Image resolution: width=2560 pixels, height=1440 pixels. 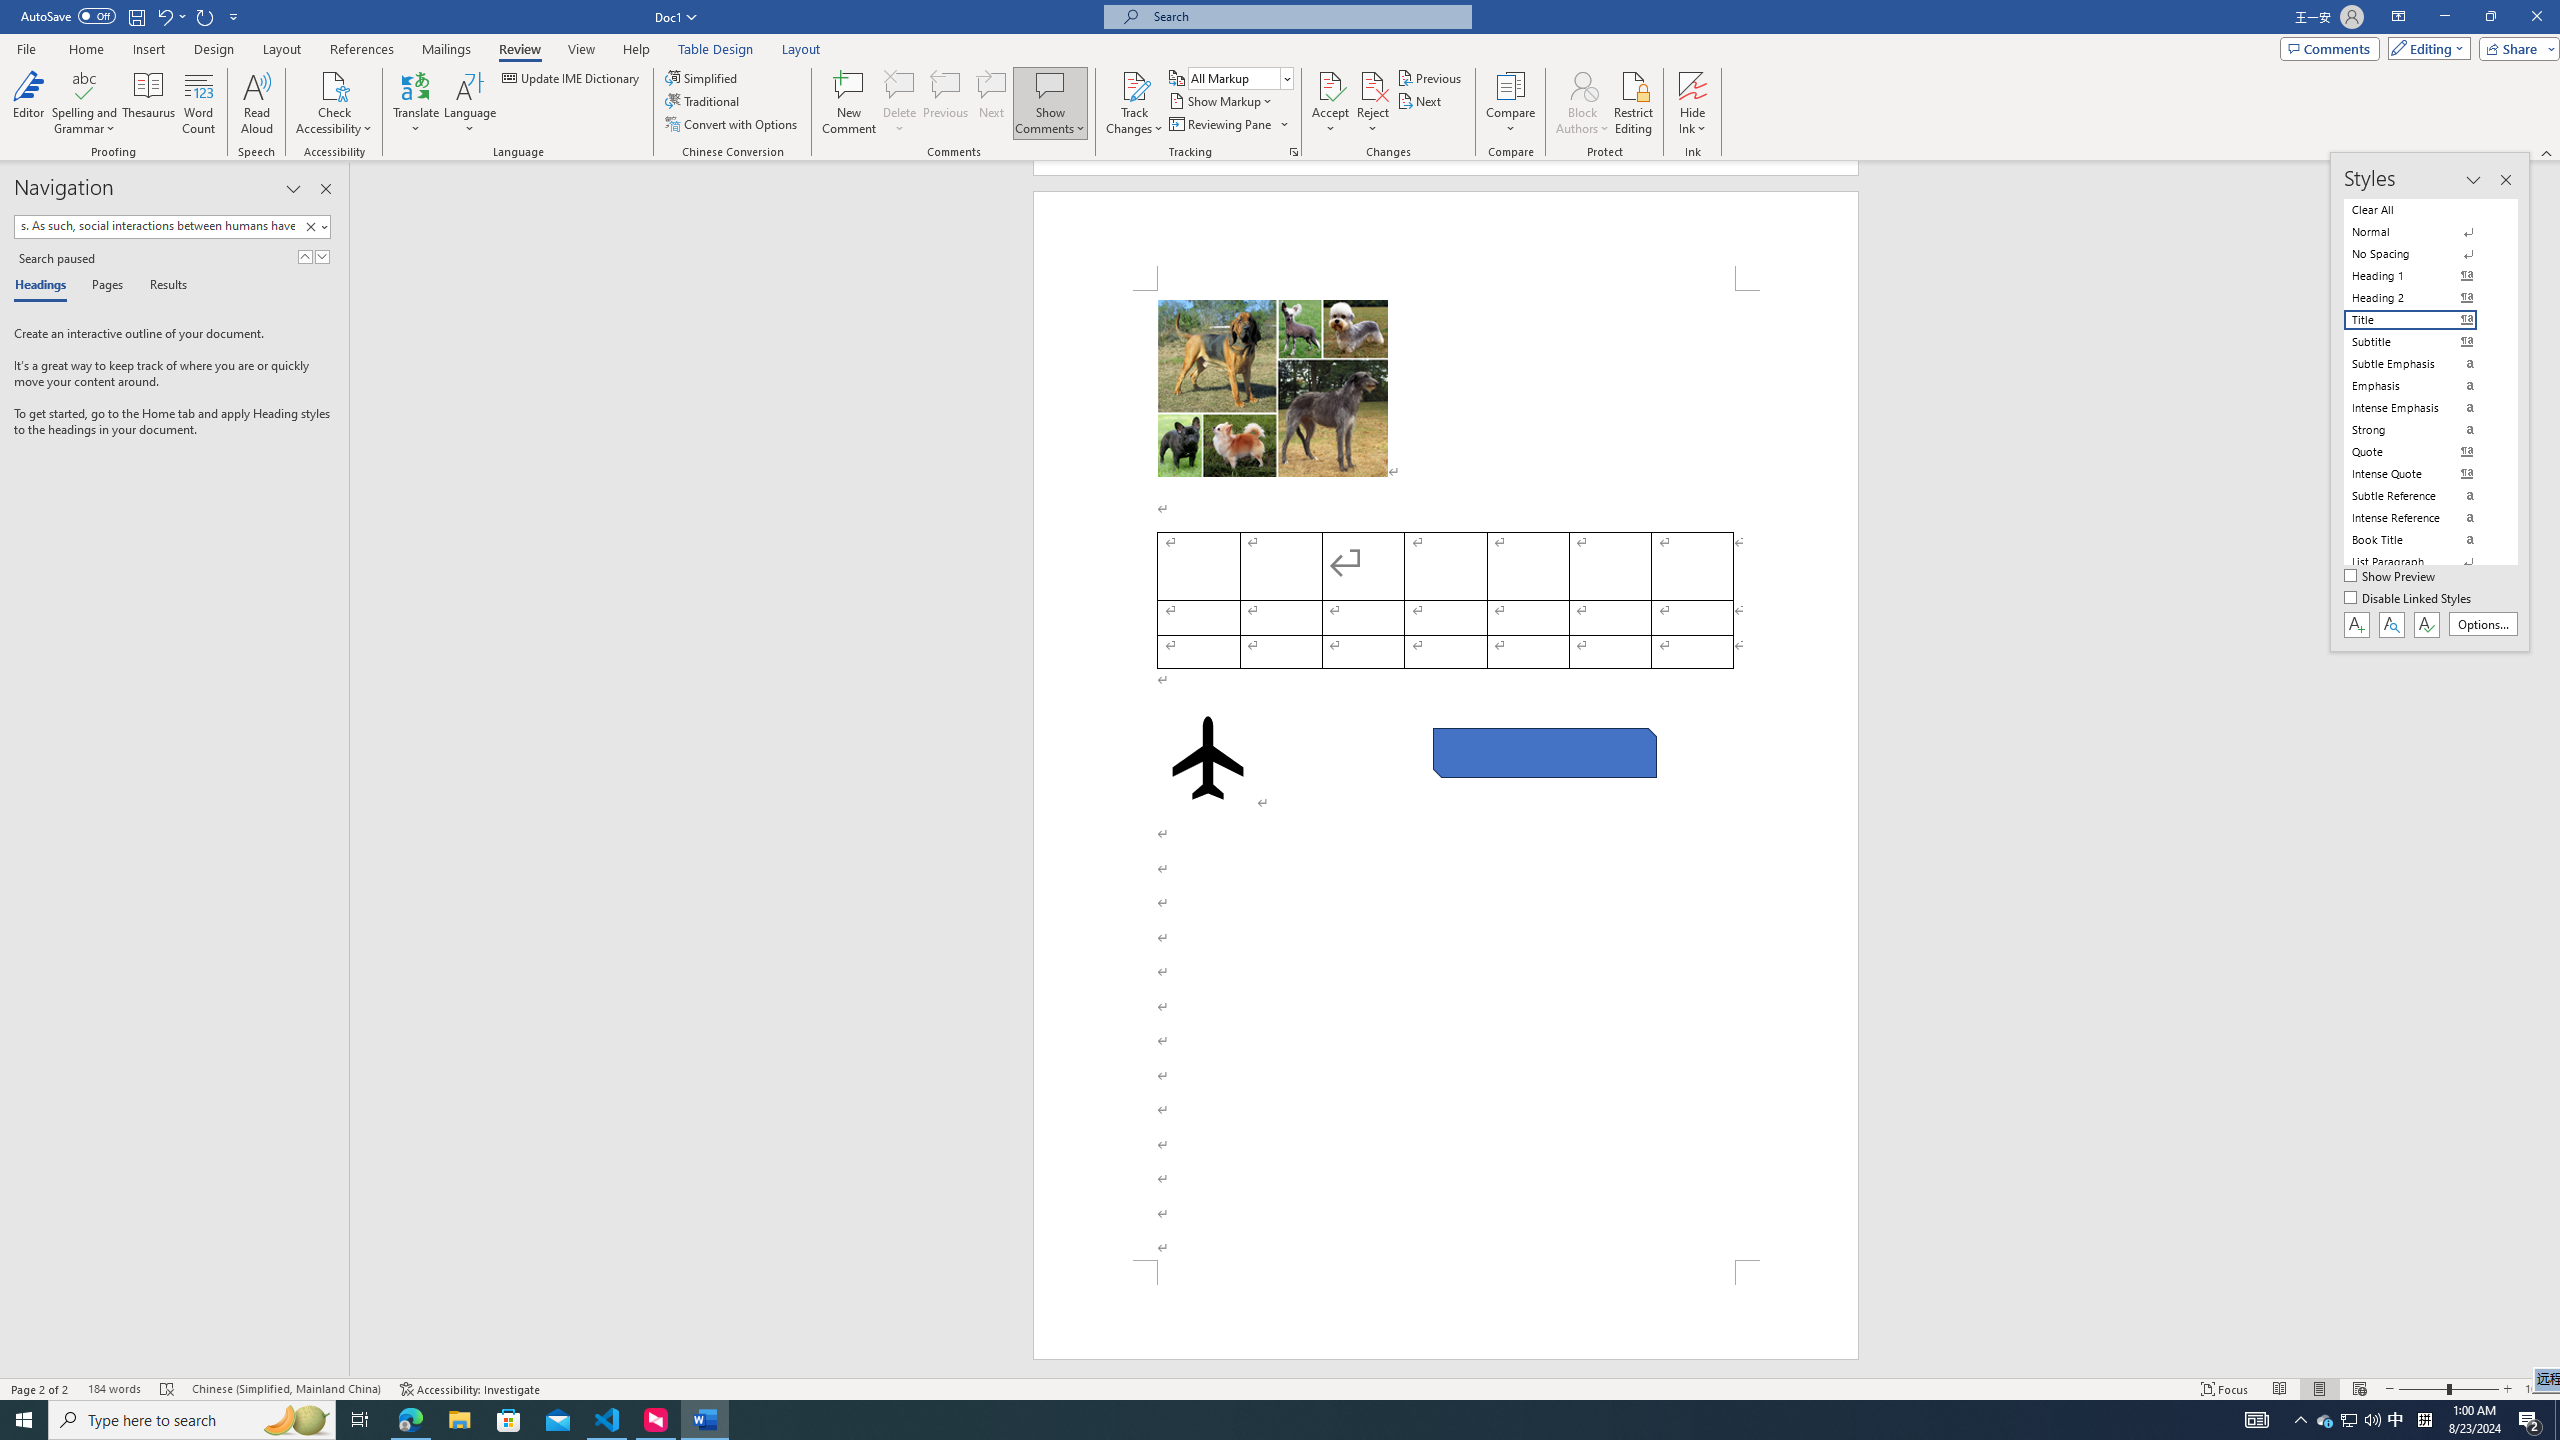 What do you see at coordinates (2422, 562) in the screenshot?
I see `List Paragraph` at bounding box center [2422, 562].